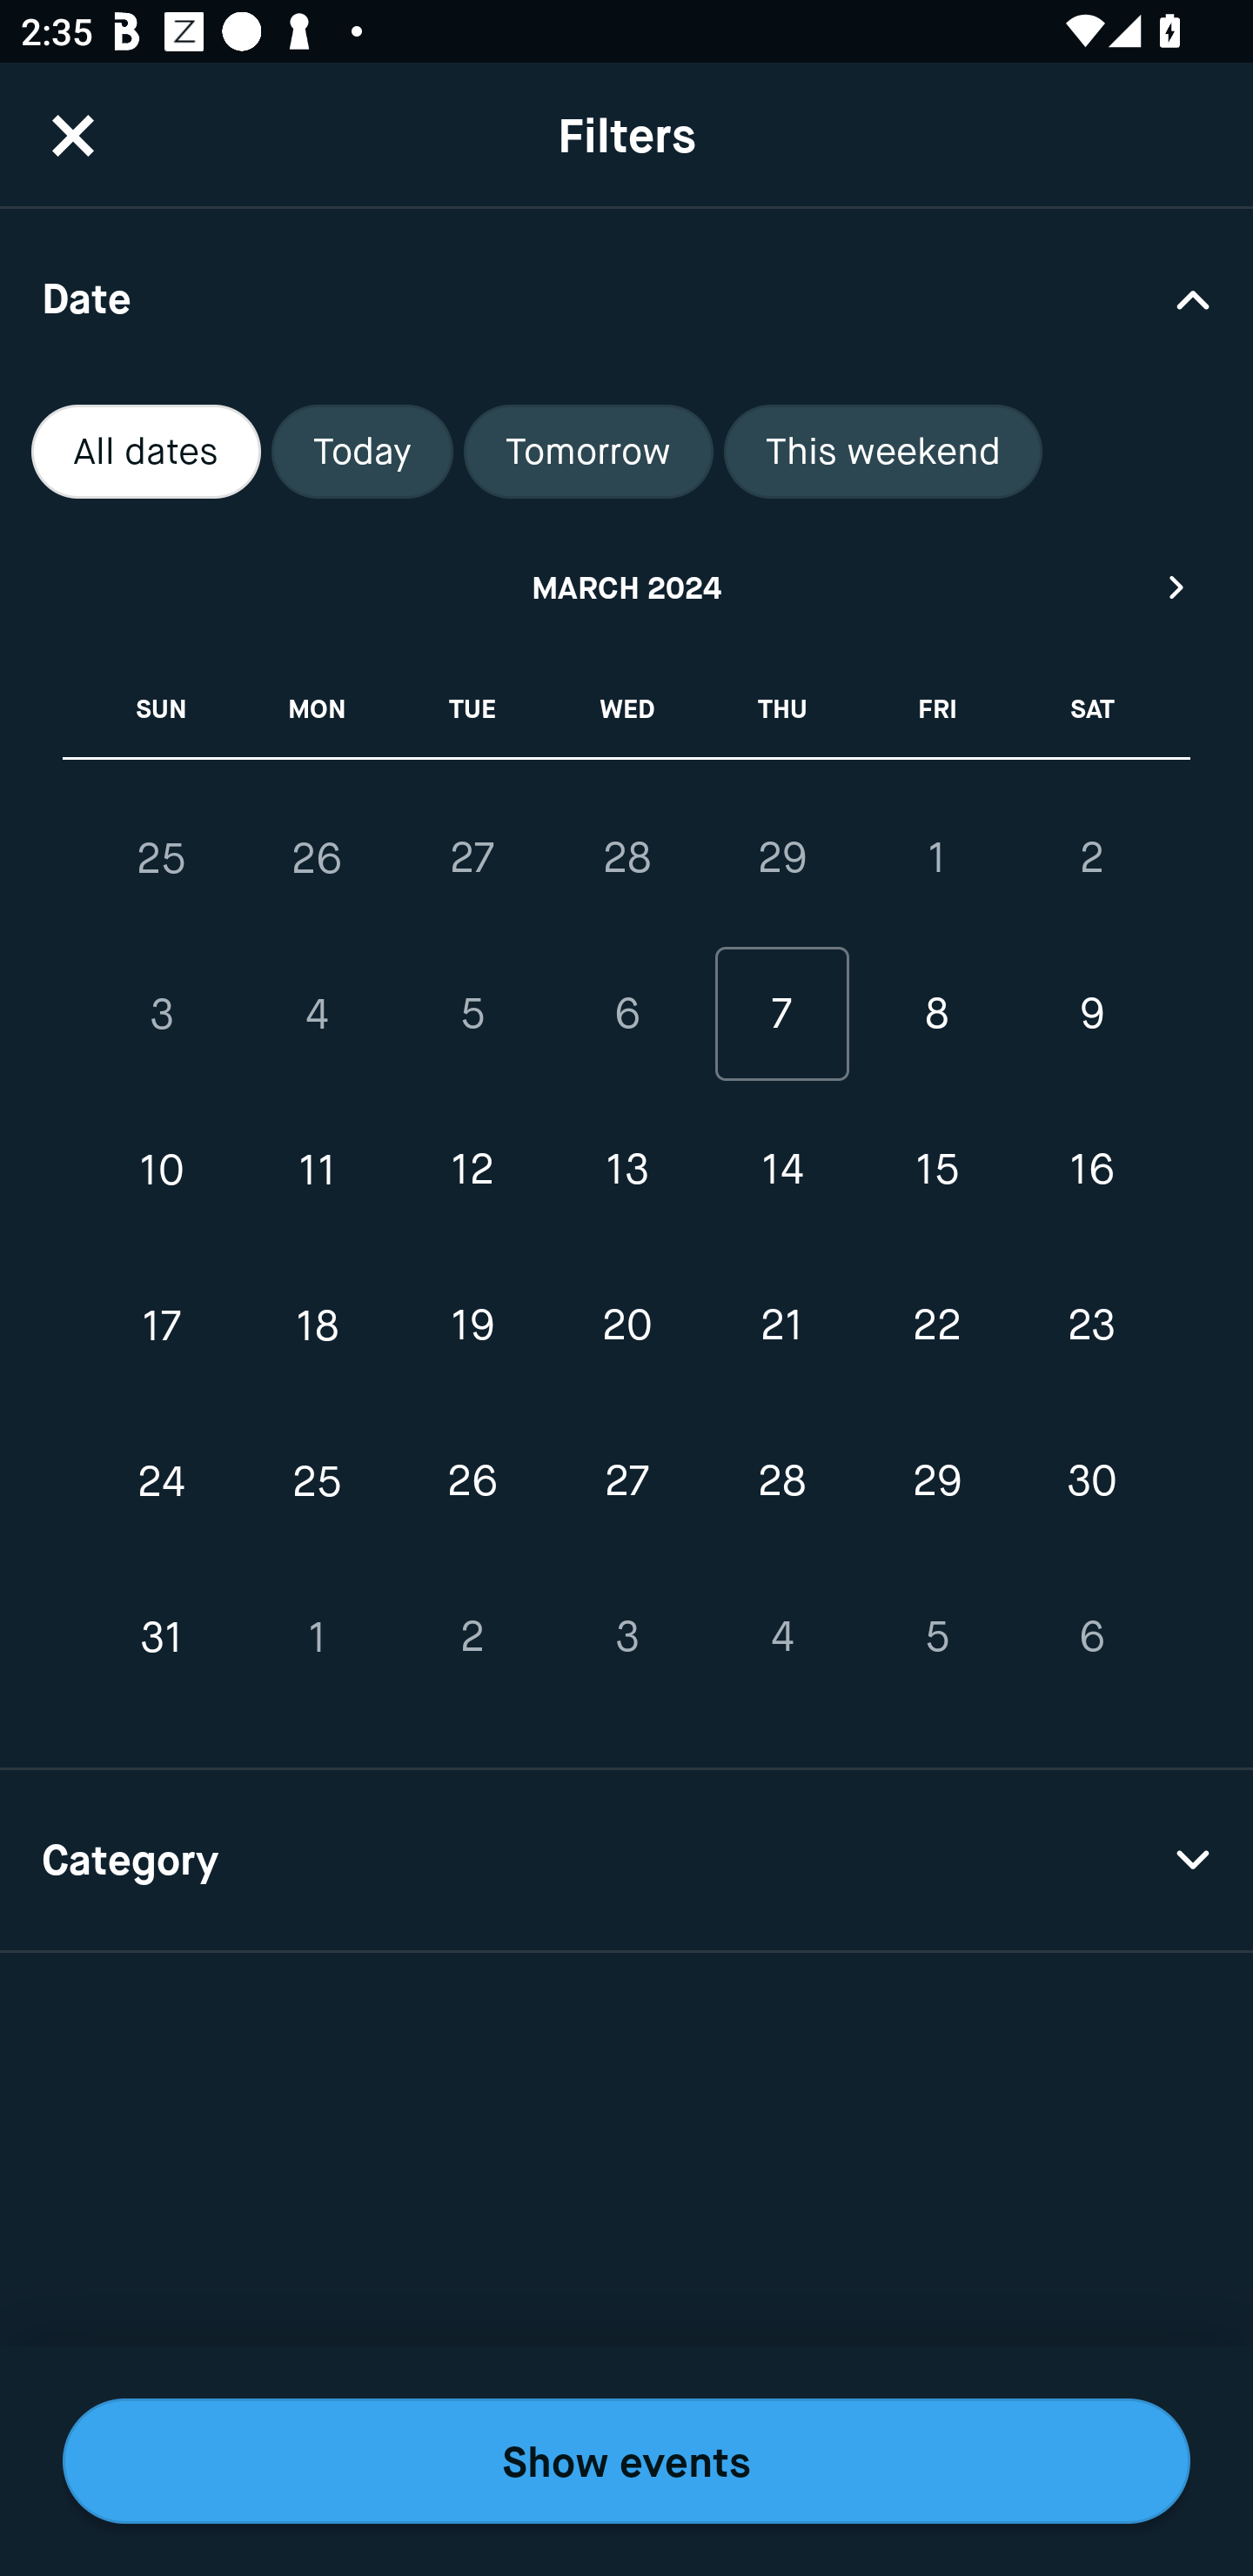 The image size is (1253, 2576). Describe the element at coordinates (472, 1015) in the screenshot. I see `5` at that location.